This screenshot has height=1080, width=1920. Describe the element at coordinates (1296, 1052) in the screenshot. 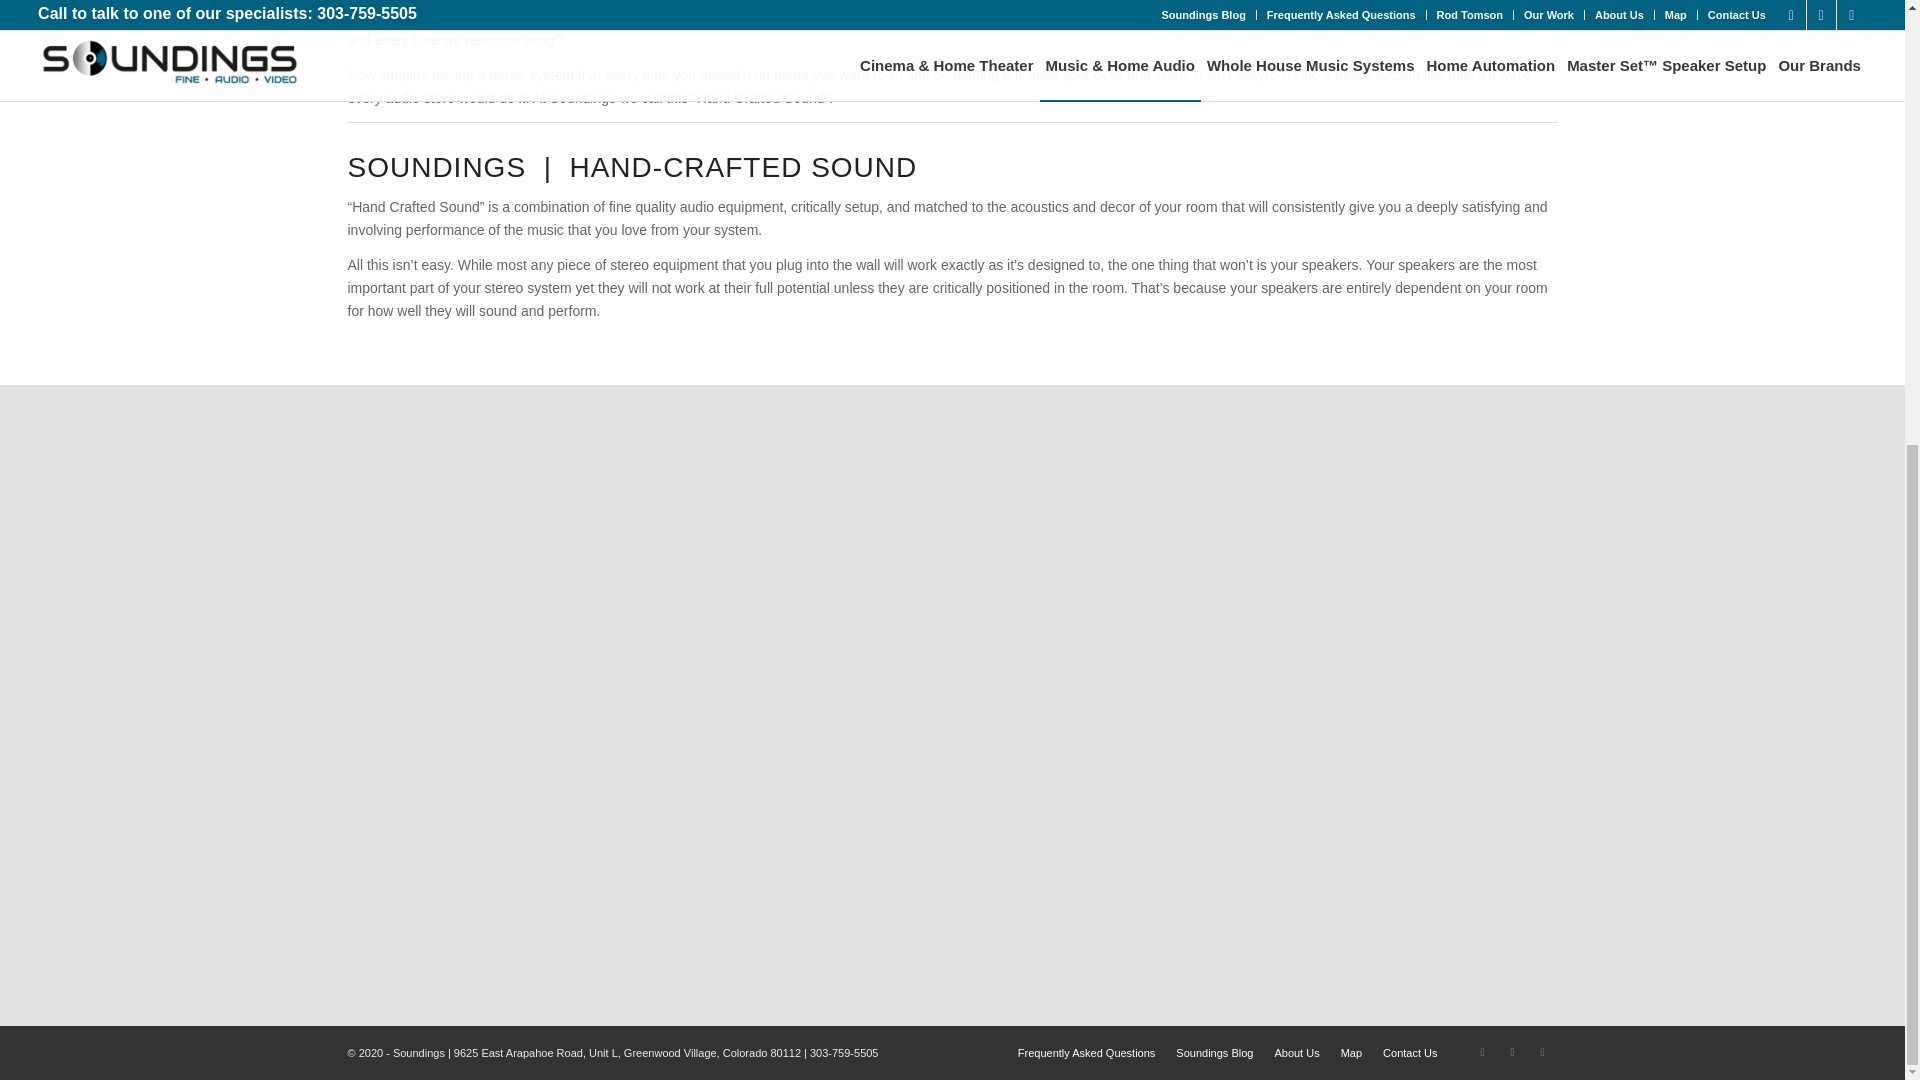

I see `About Us` at that location.